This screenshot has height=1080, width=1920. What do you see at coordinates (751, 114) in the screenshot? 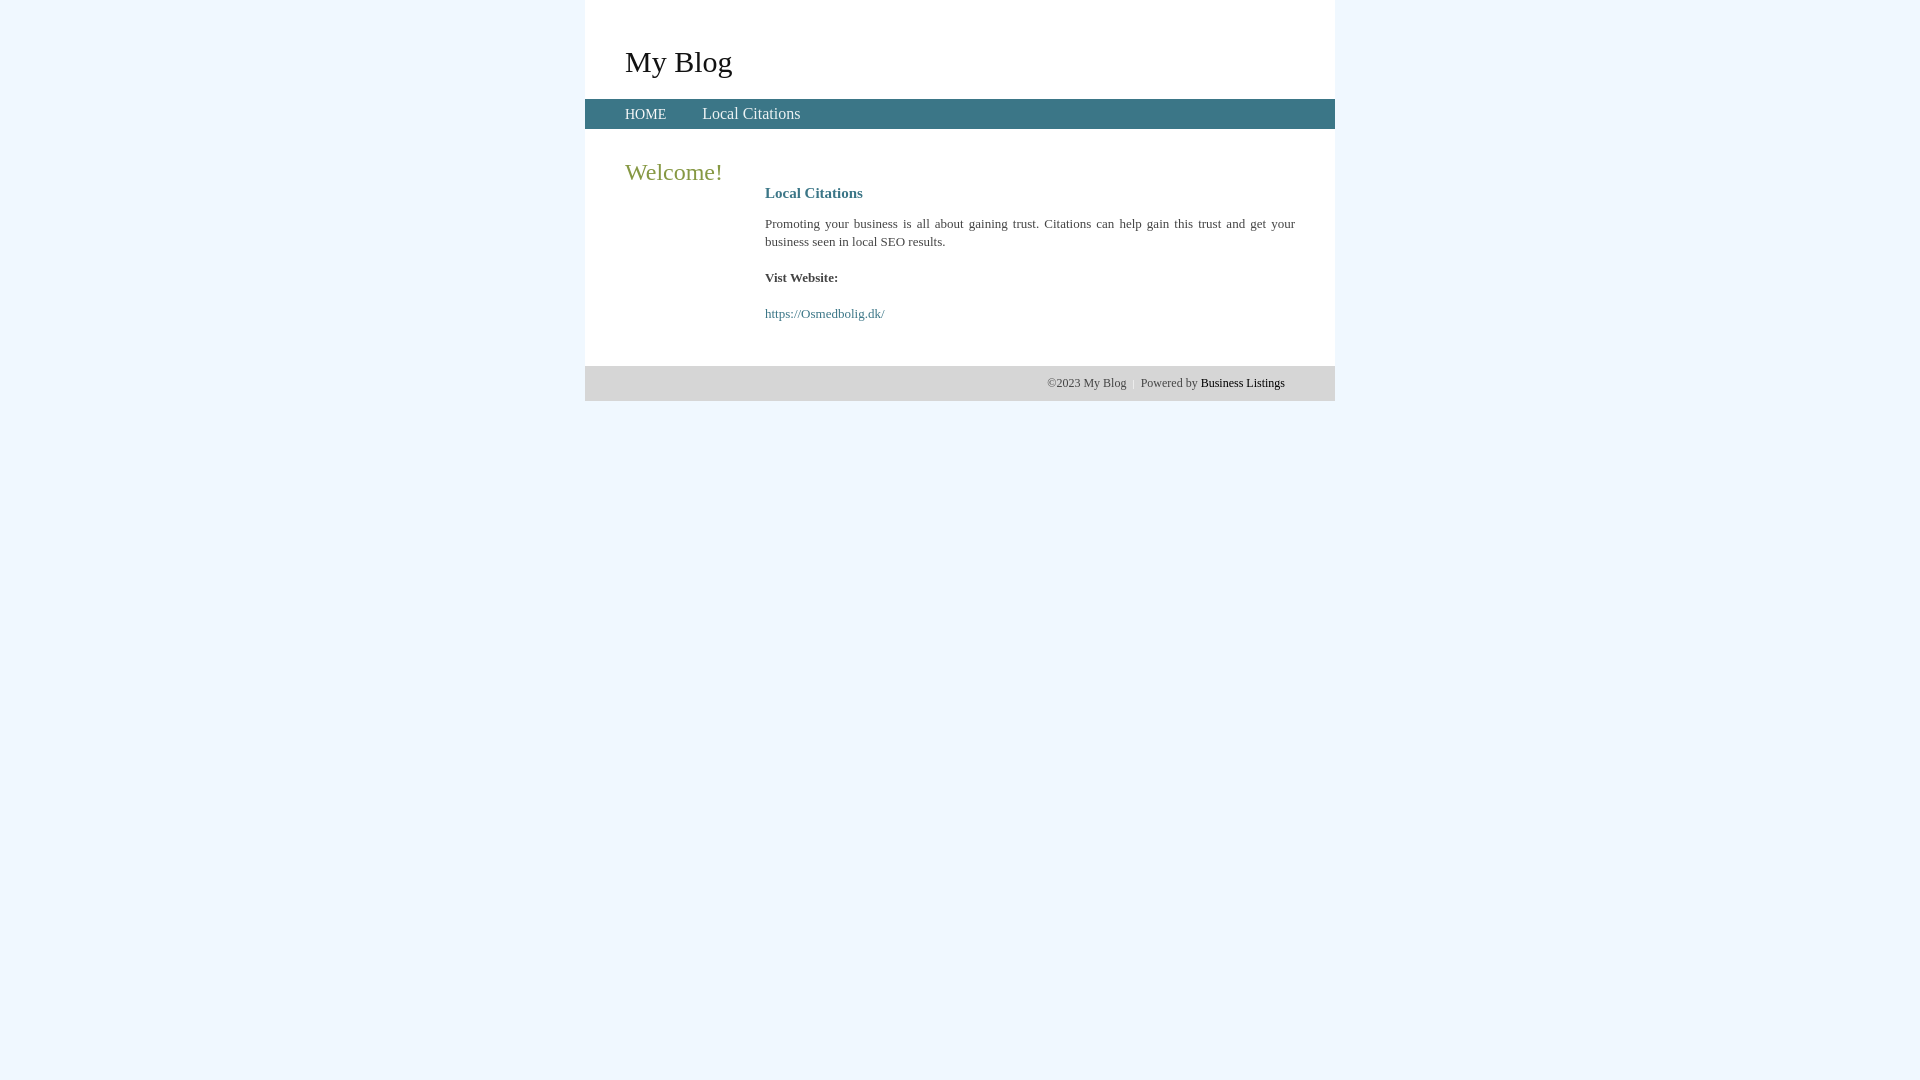
I see `Local Citations` at bounding box center [751, 114].